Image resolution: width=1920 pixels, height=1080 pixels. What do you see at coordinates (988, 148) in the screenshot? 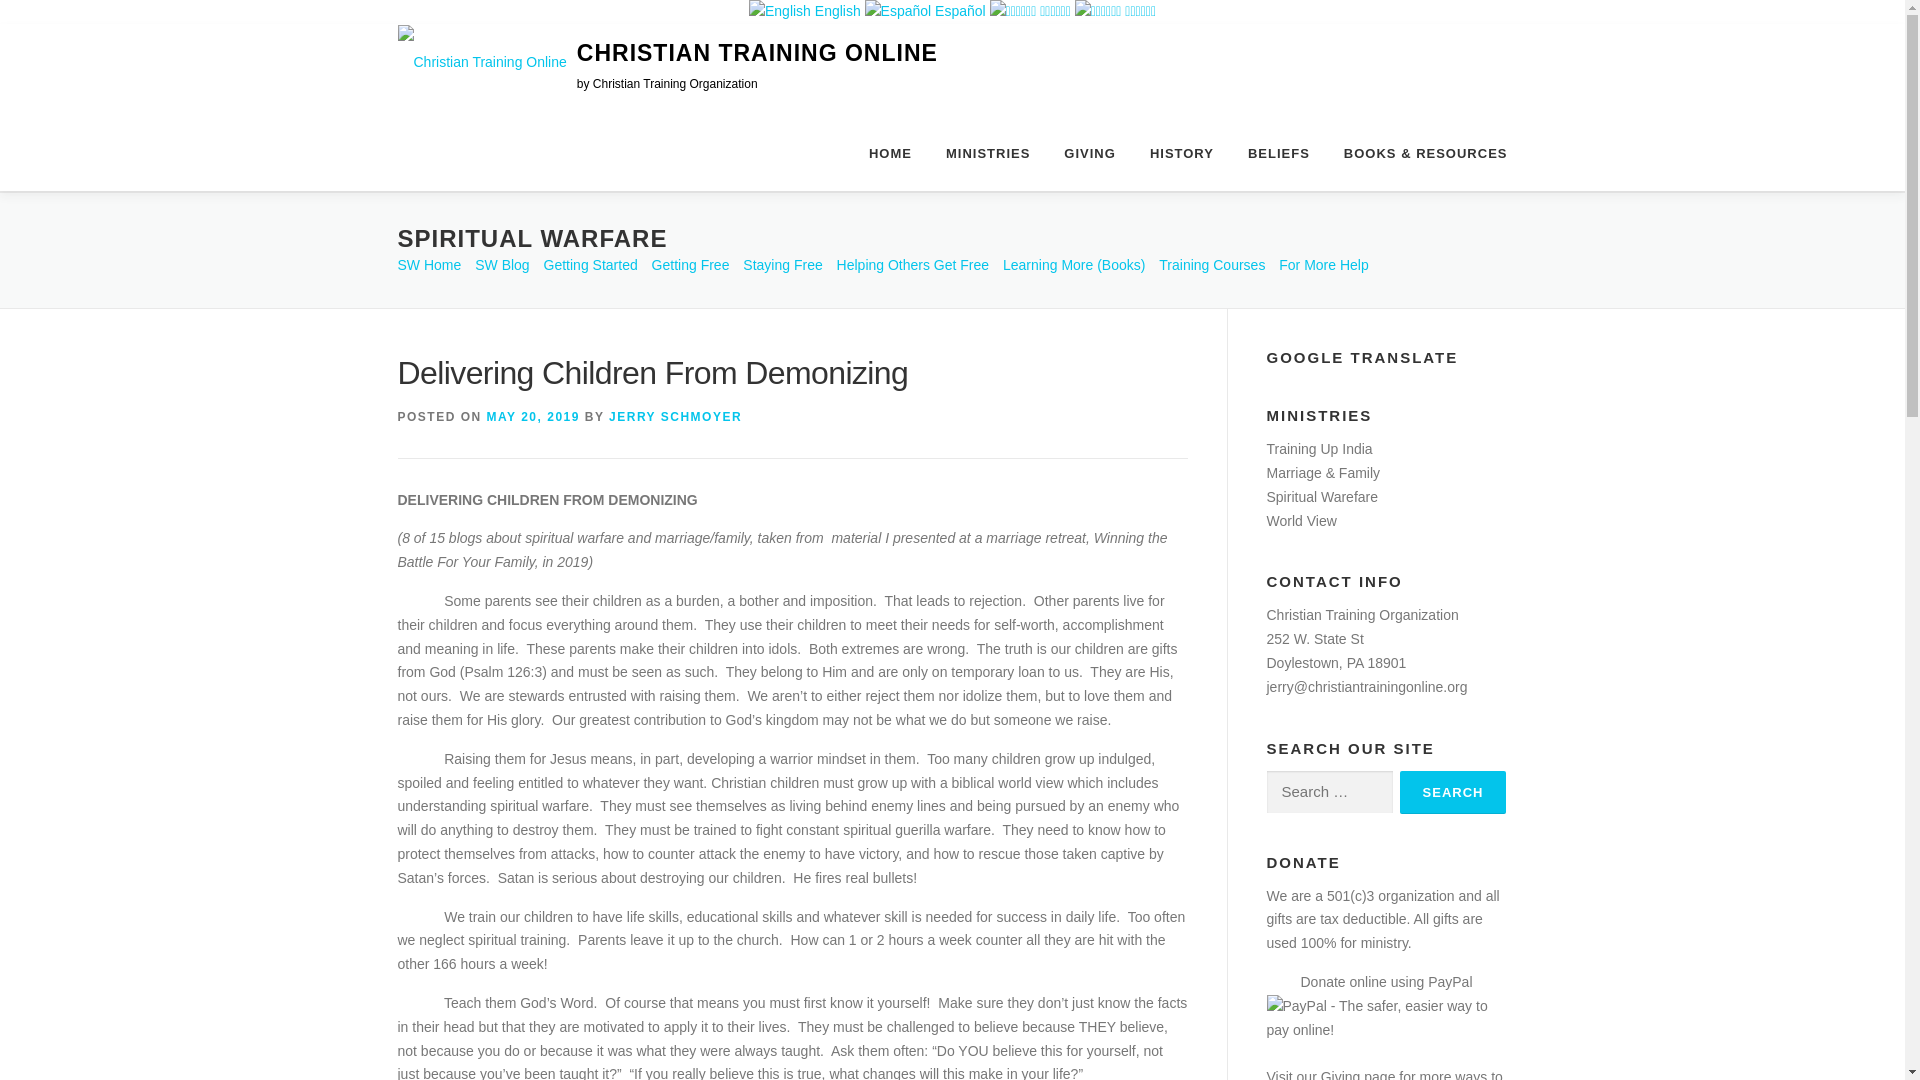
I see `MINISTRIES` at bounding box center [988, 148].